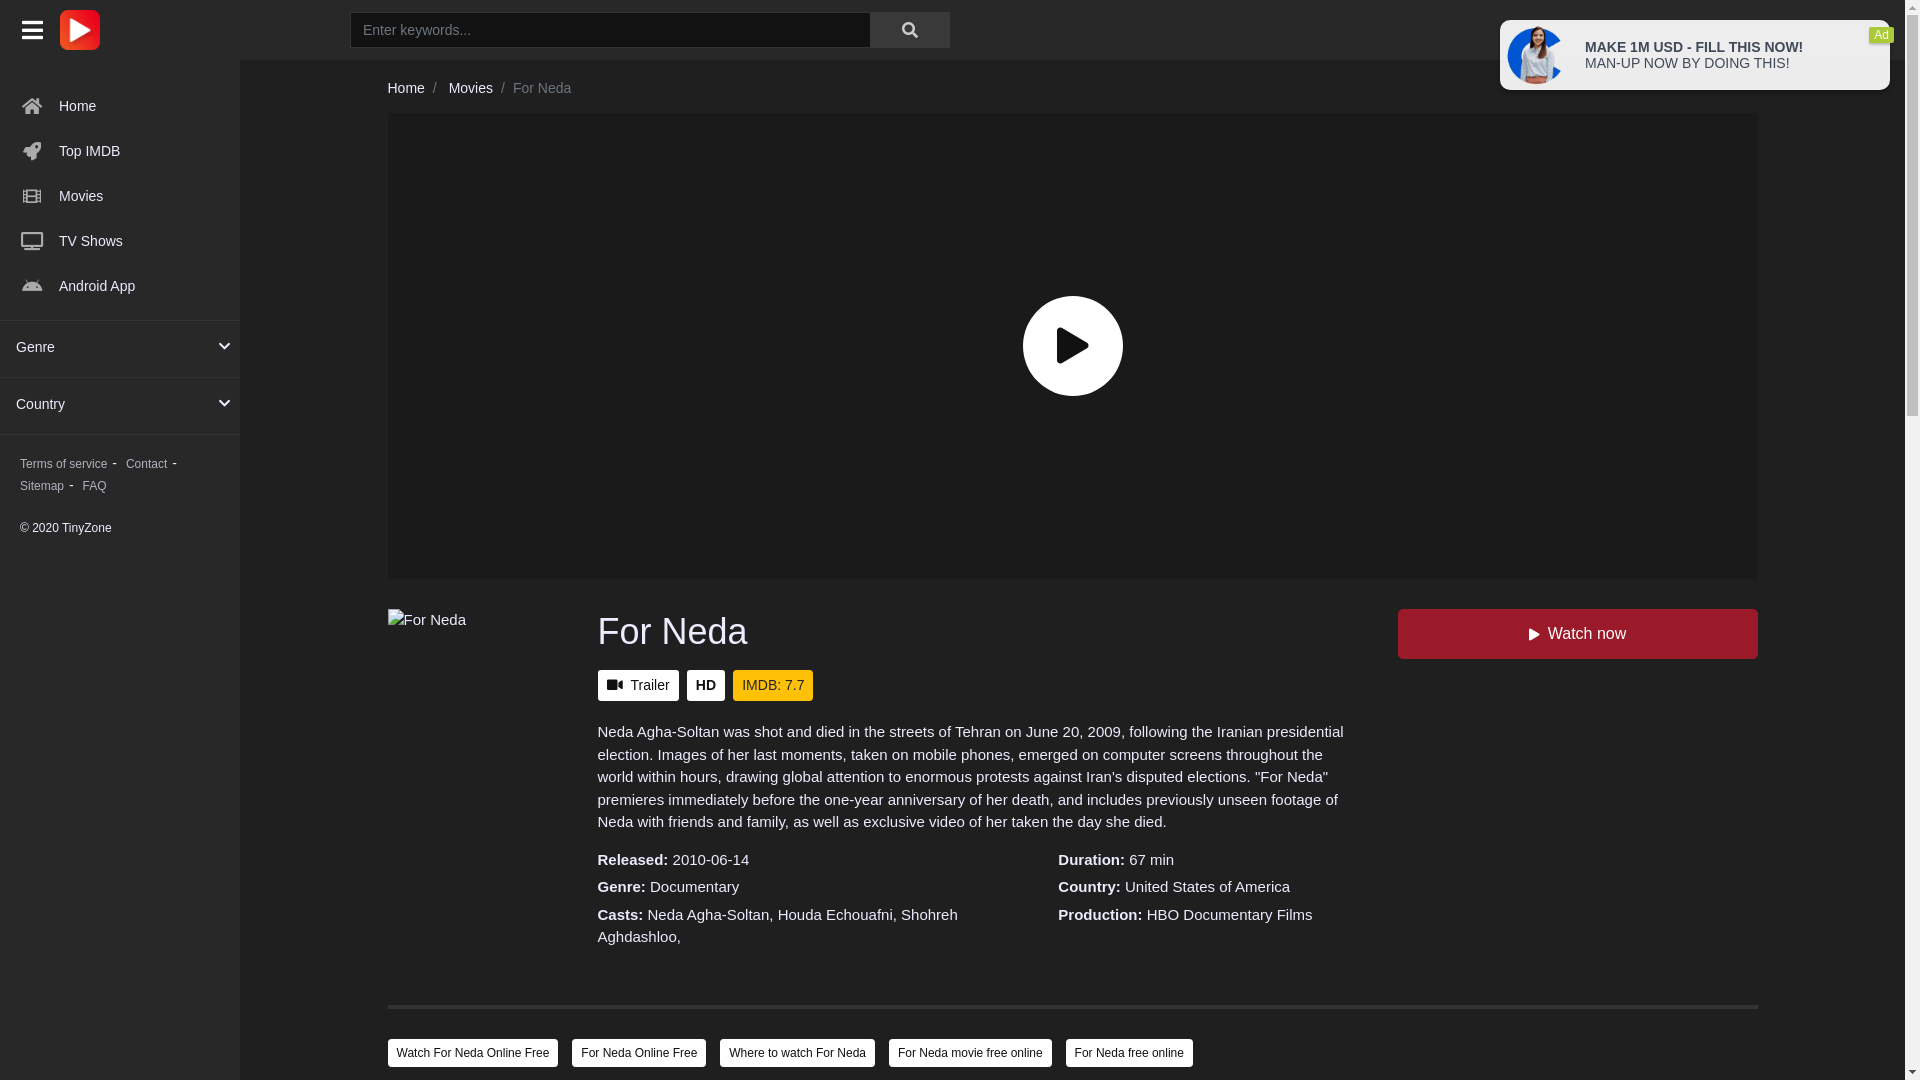 The width and height of the screenshot is (1920, 1080). Describe the element at coordinates (120, 106) in the screenshot. I see `Home` at that location.